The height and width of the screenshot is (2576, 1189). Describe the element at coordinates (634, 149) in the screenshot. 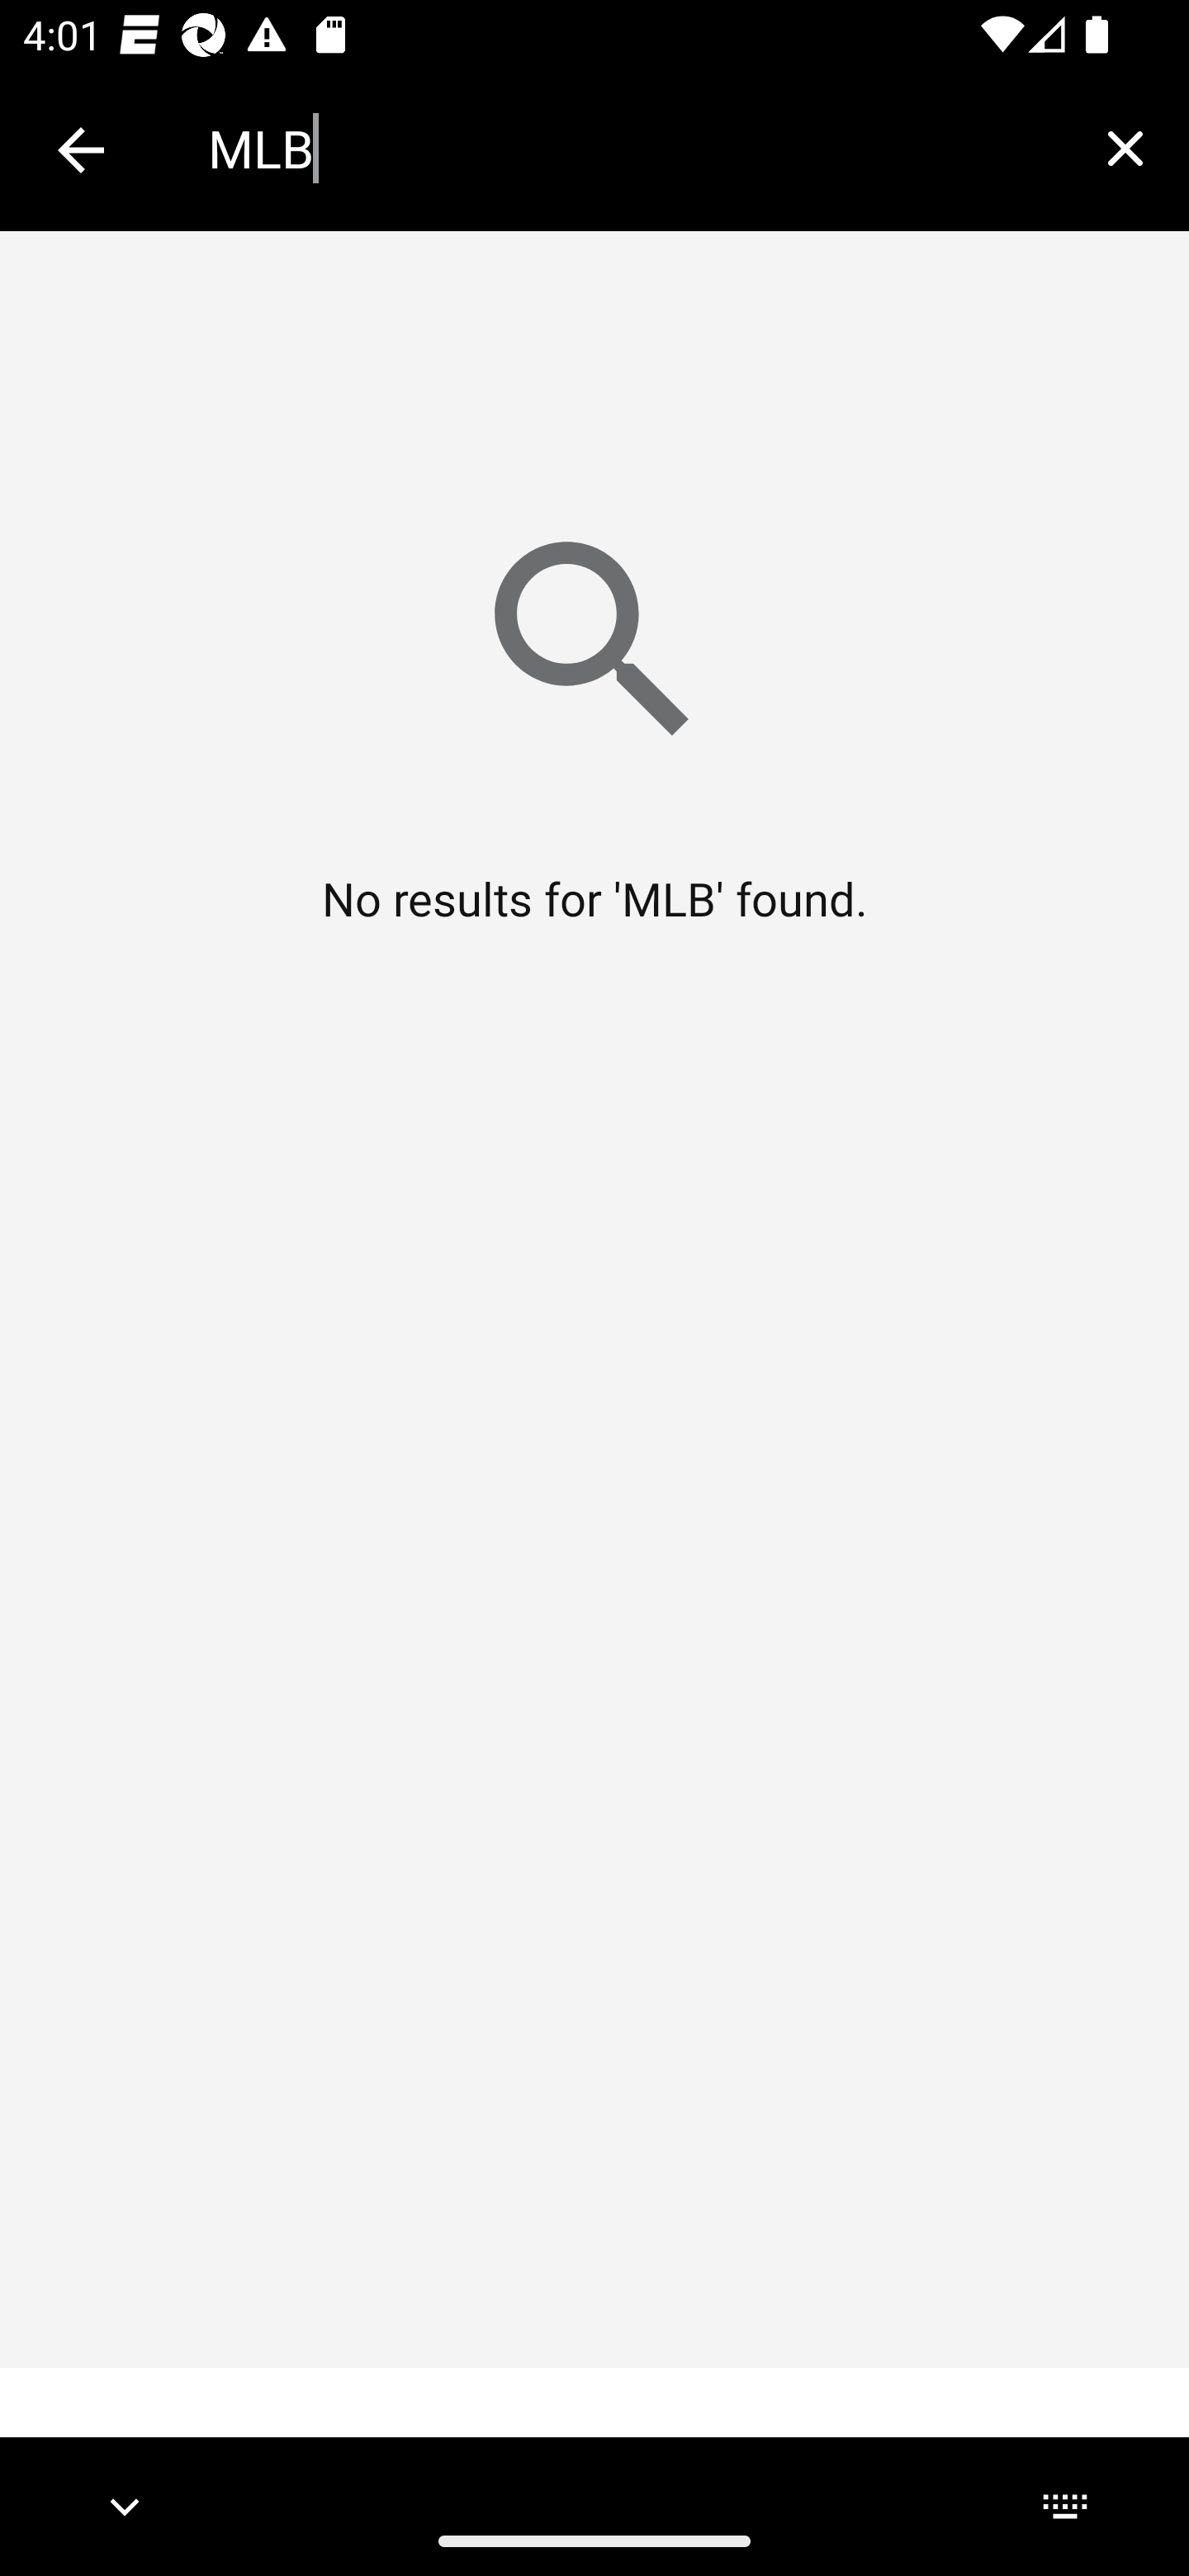

I see `MLB` at that location.